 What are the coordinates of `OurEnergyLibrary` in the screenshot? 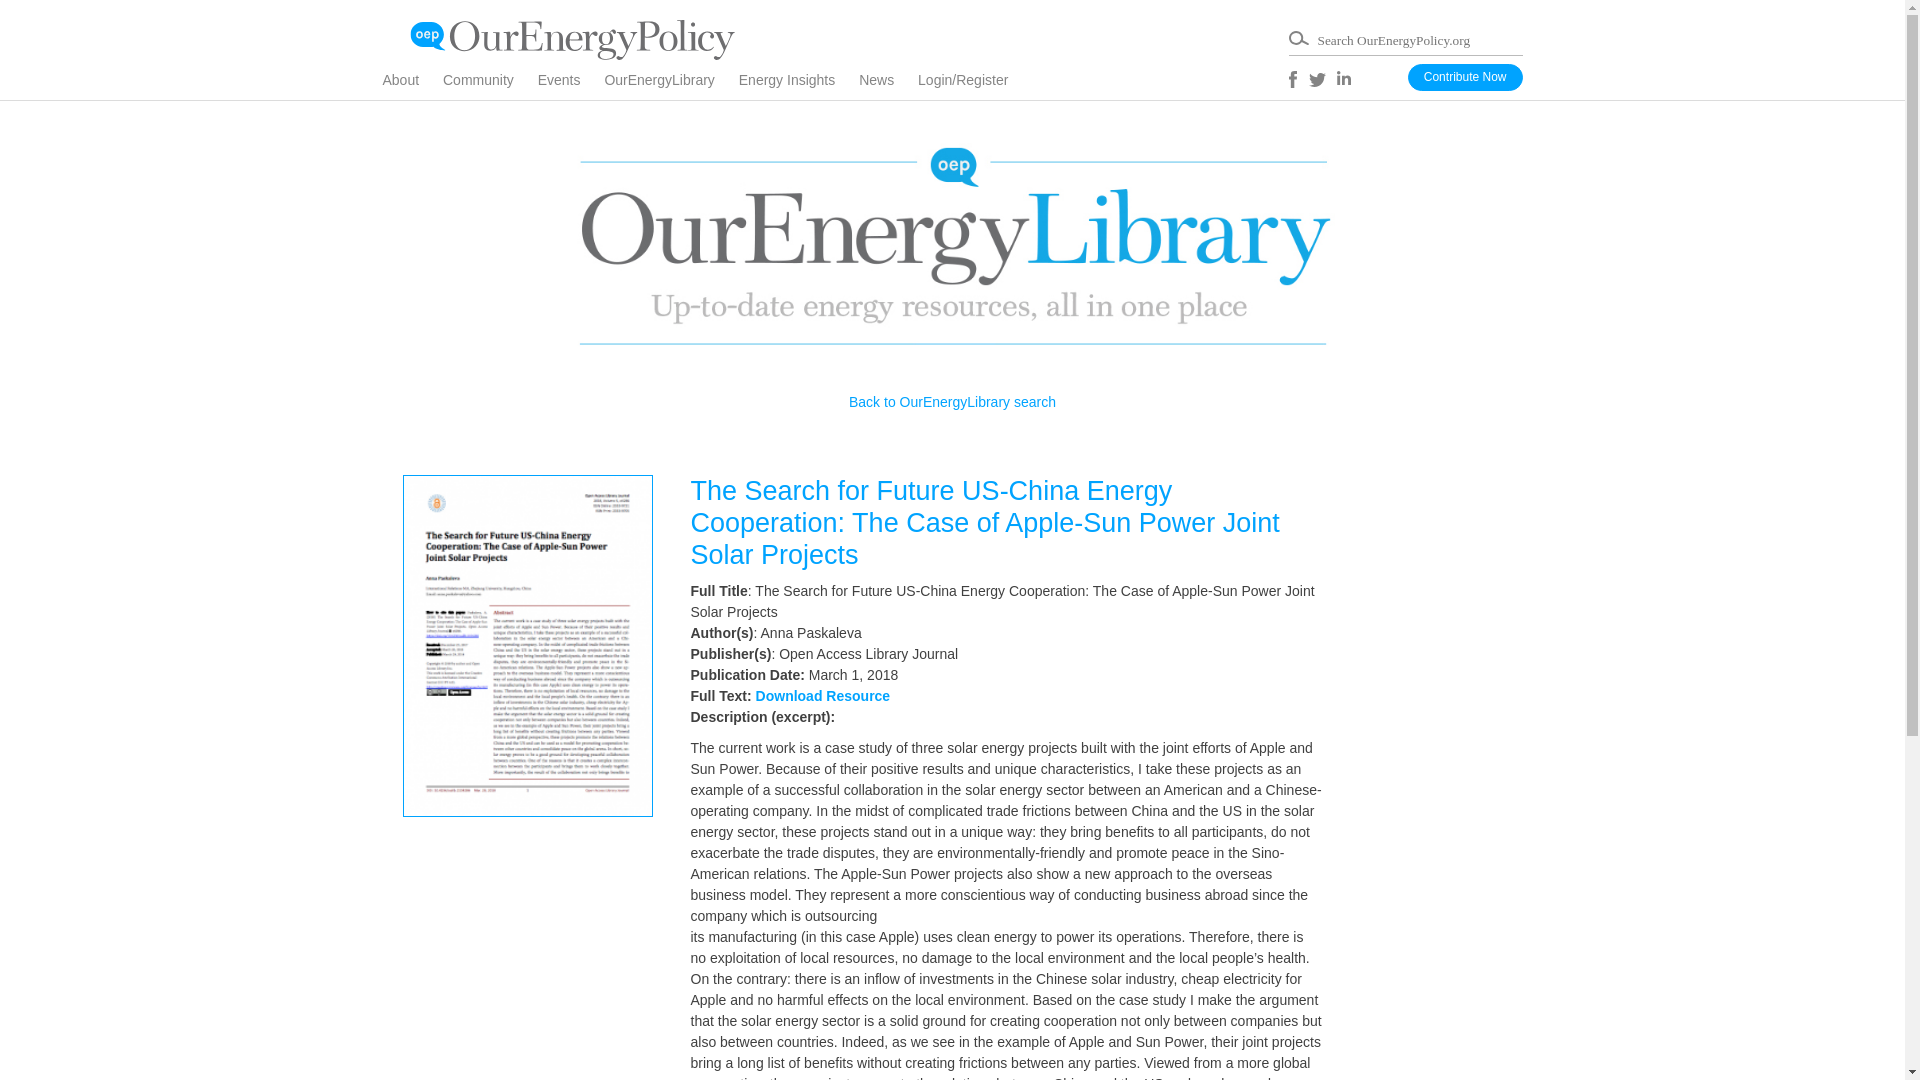 It's located at (670, 86).